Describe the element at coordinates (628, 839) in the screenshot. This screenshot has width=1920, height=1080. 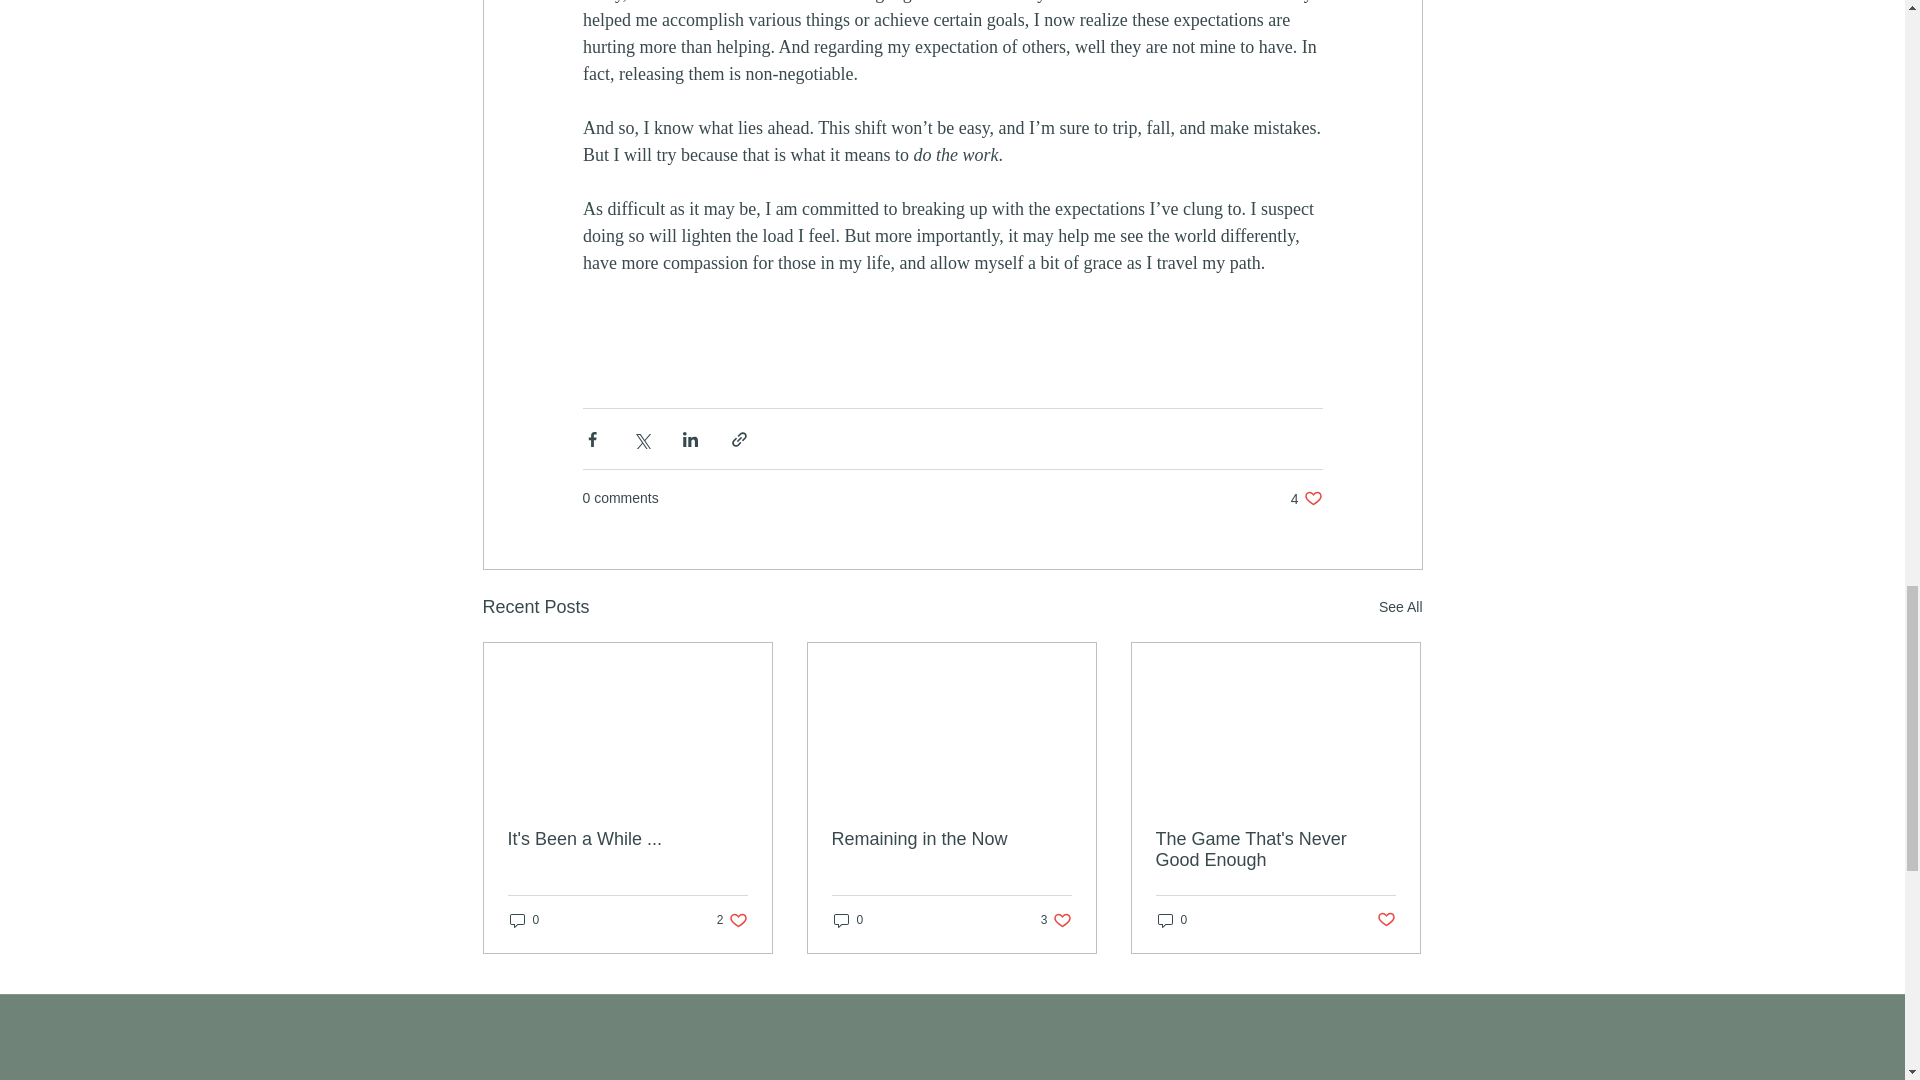
I see `0` at that location.